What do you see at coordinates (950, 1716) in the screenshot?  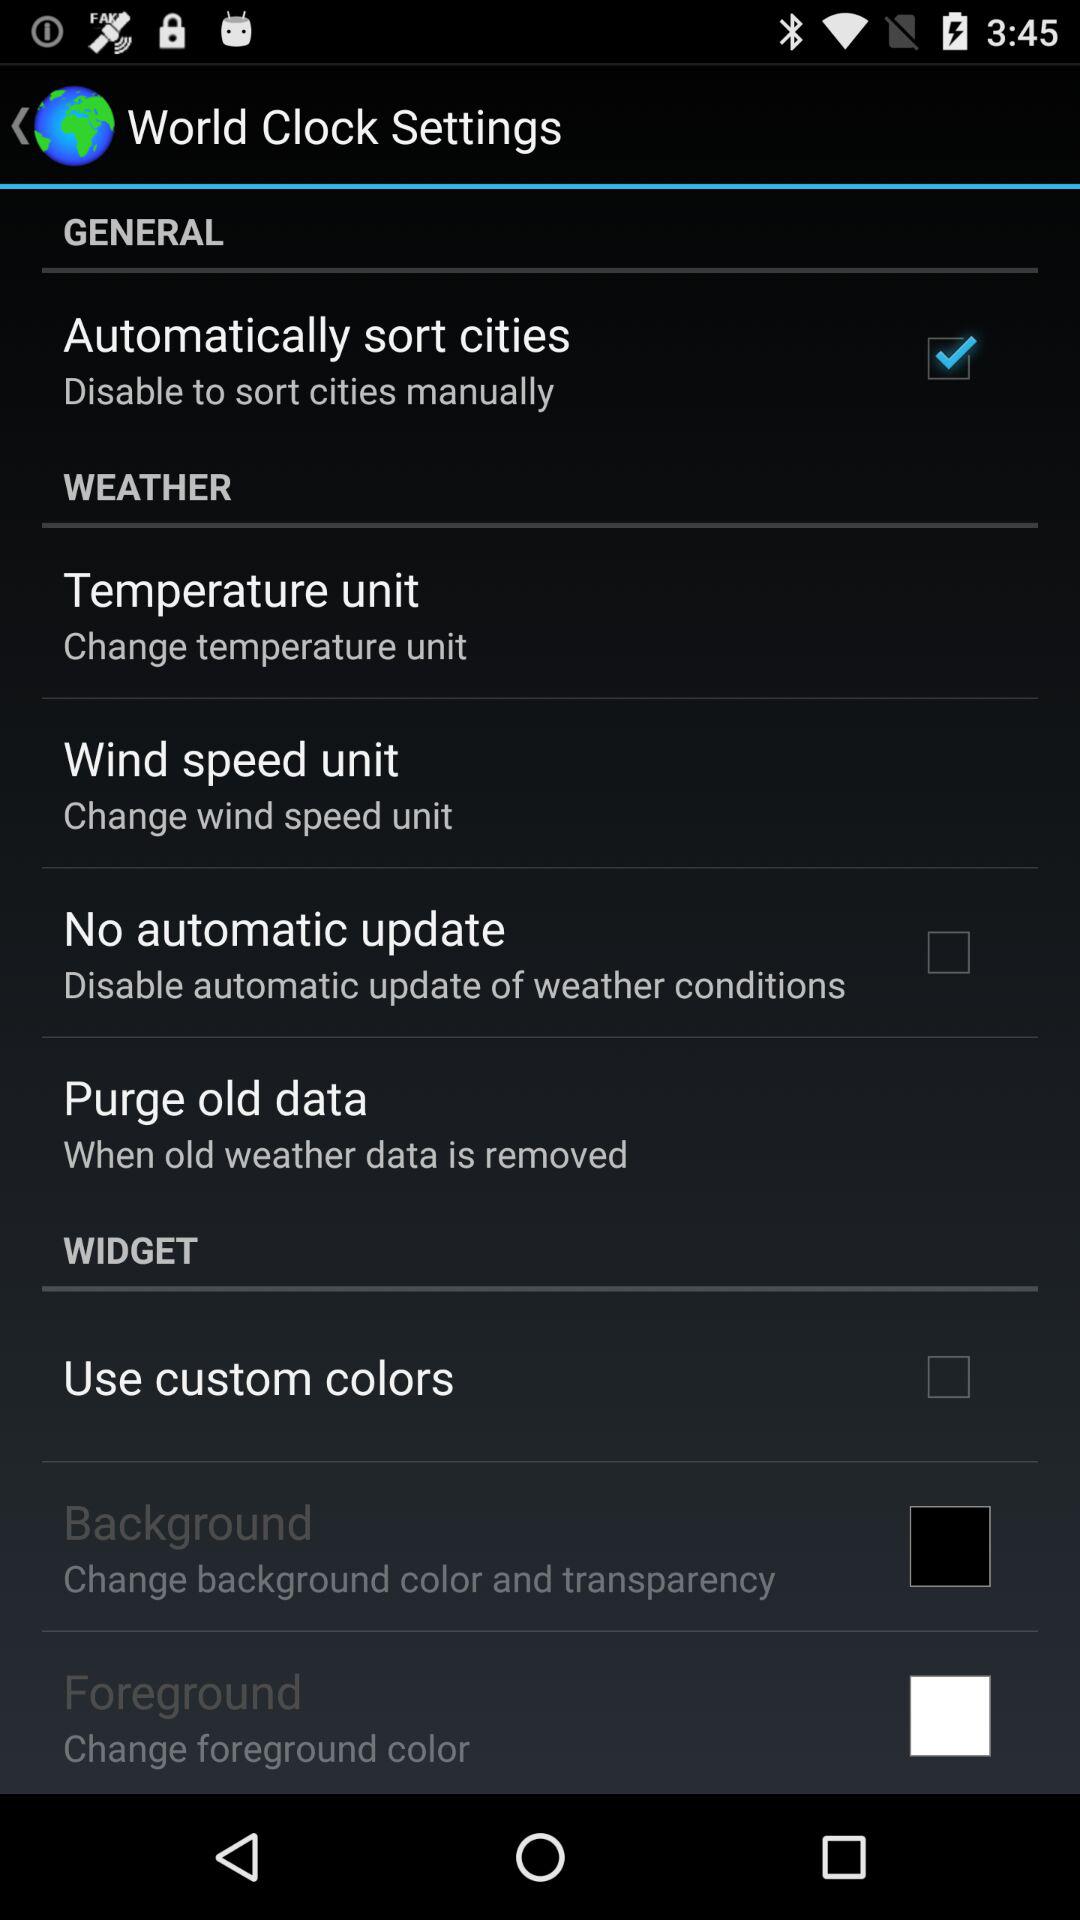 I see `turn off icon to the right of the change foreground color app` at bounding box center [950, 1716].